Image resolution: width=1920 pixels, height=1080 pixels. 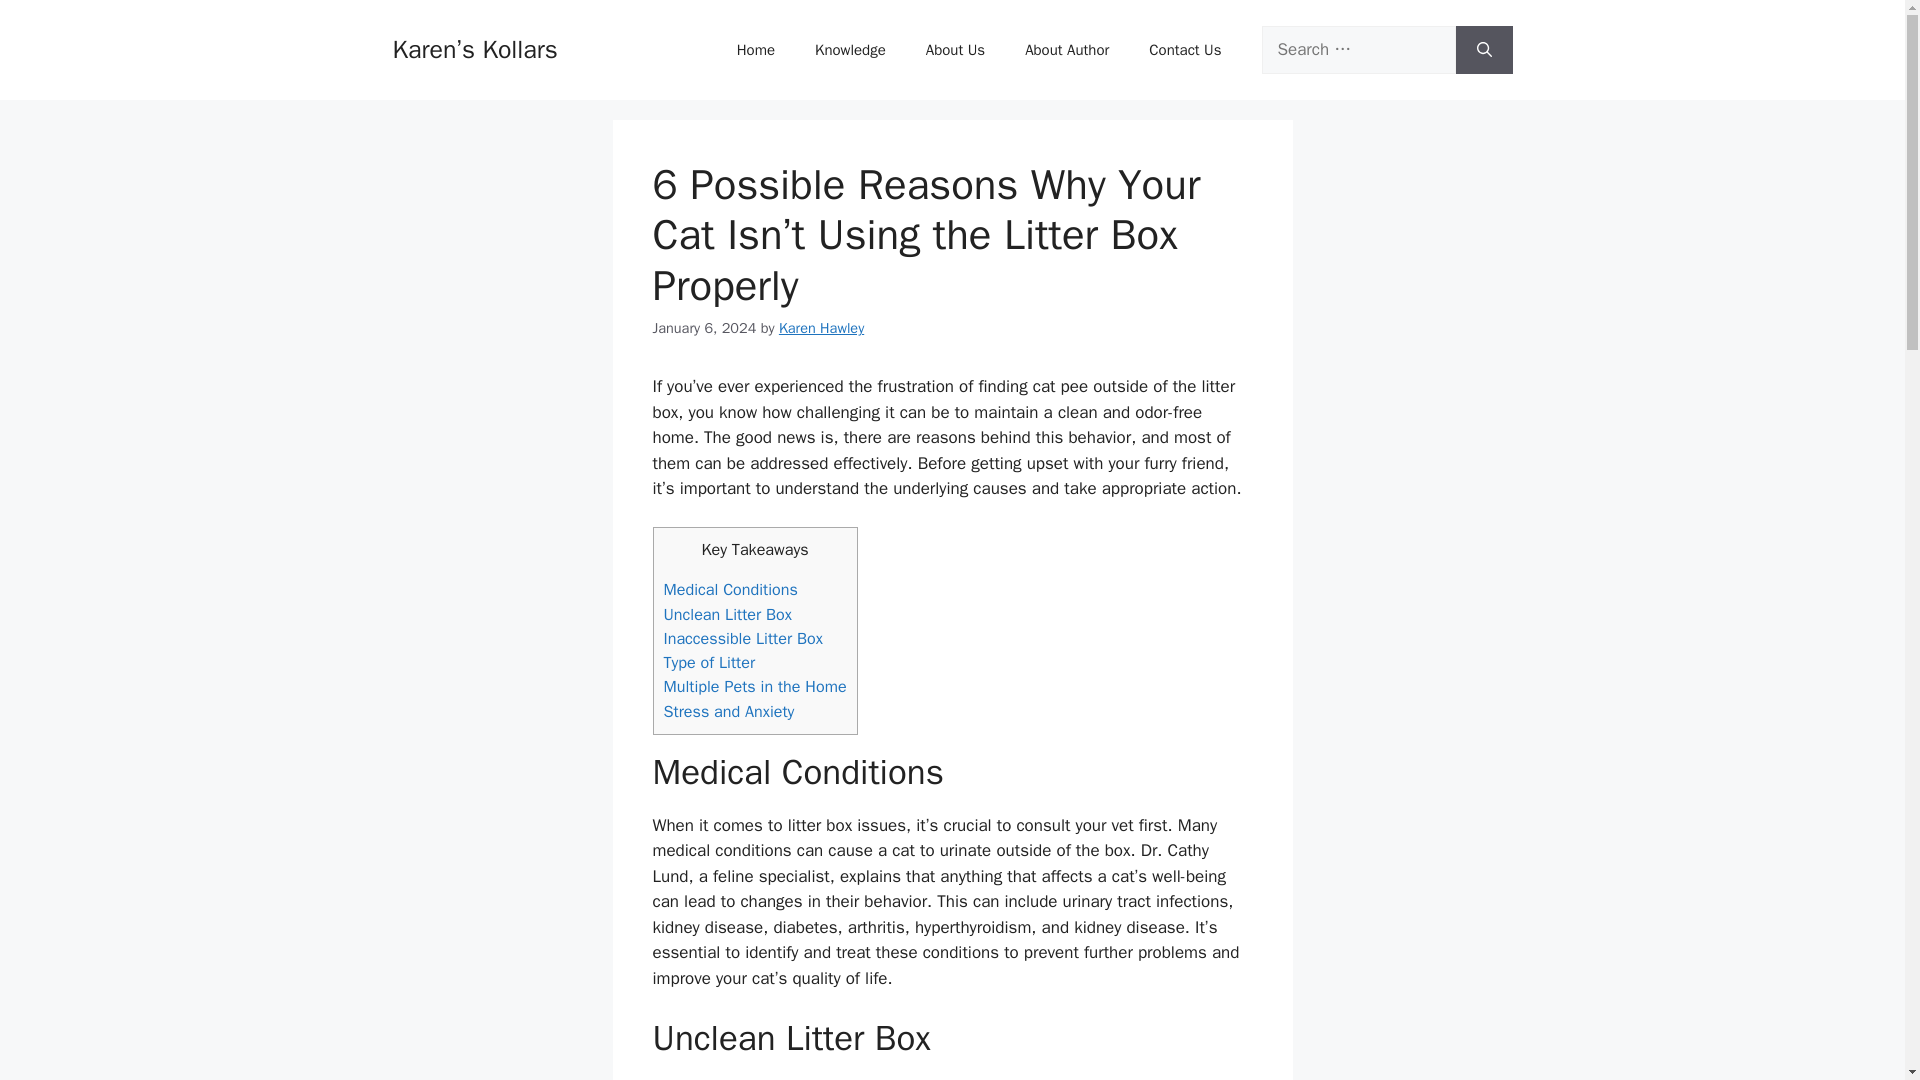 What do you see at coordinates (744, 638) in the screenshot?
I see `Inaccessible Litter Box` at bounding box center [744, 638].